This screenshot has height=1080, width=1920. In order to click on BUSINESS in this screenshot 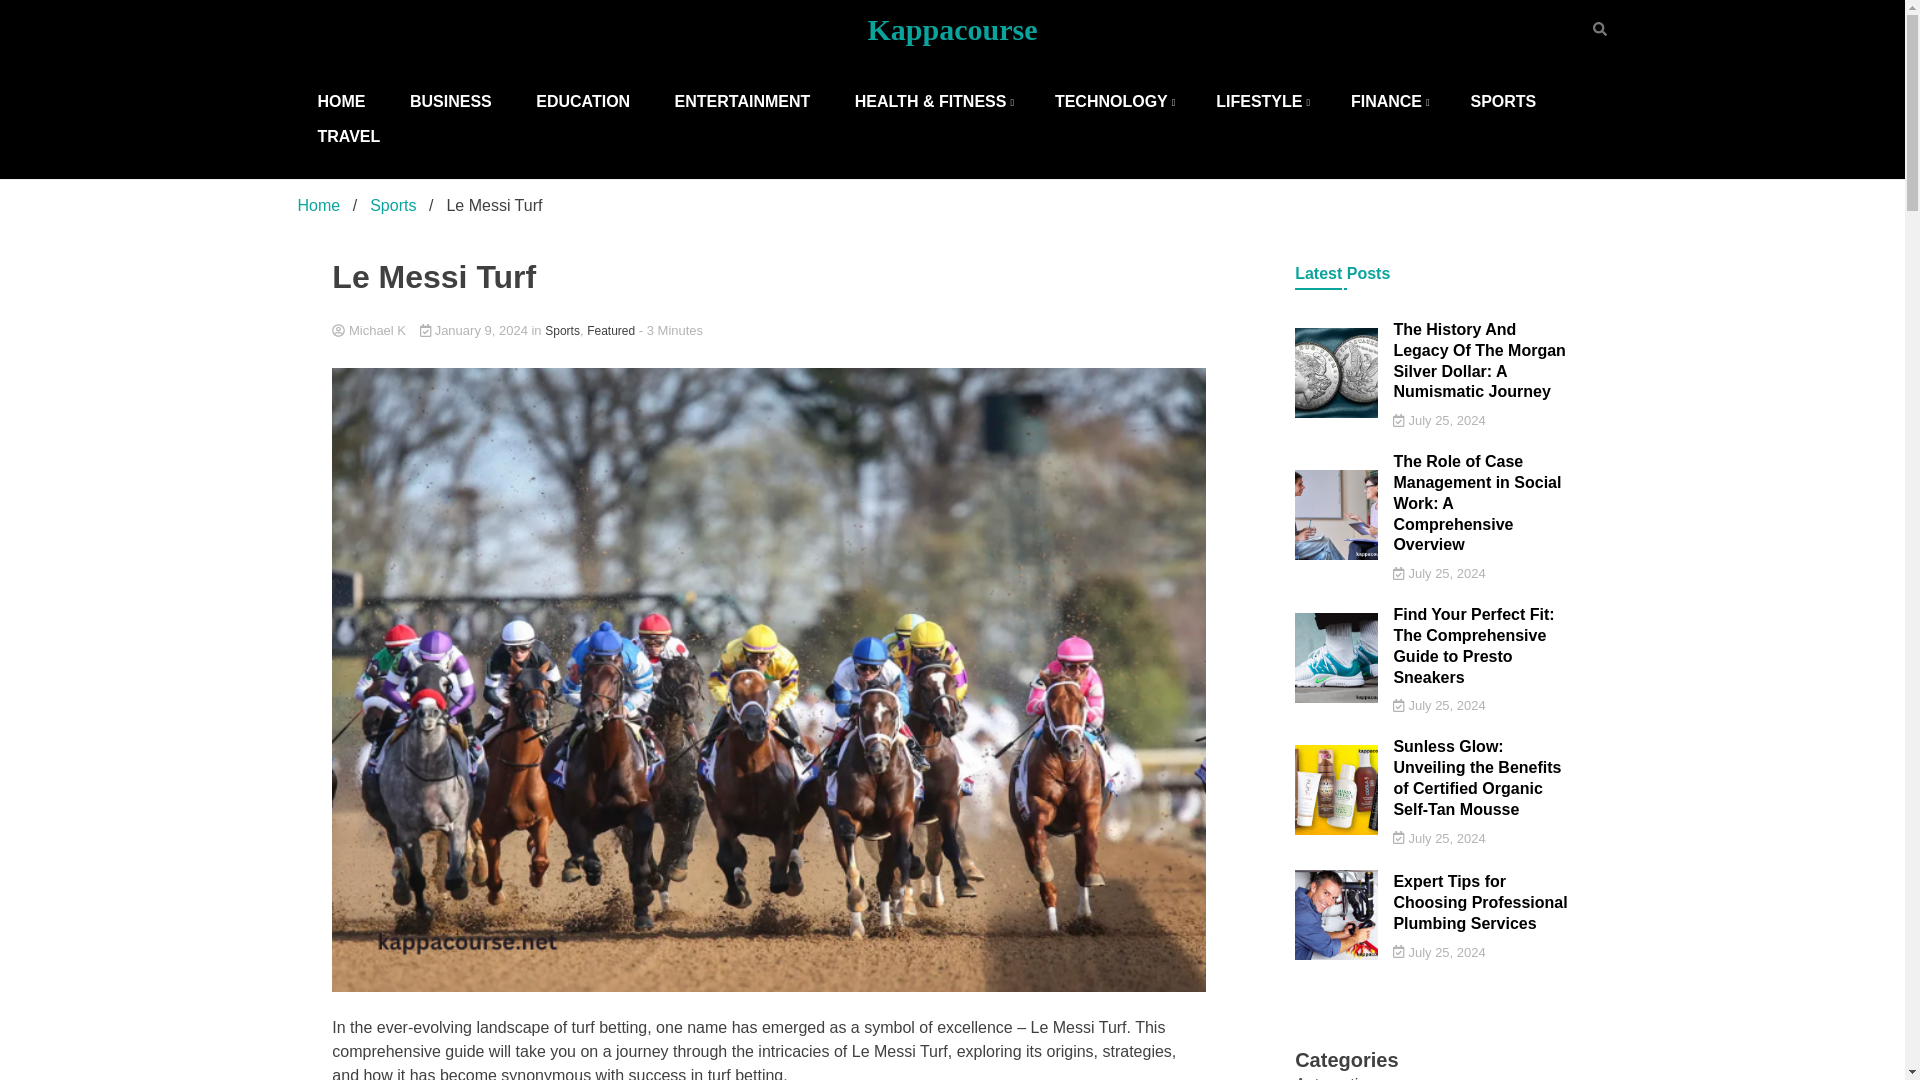, I will do `click(450, 101)`.